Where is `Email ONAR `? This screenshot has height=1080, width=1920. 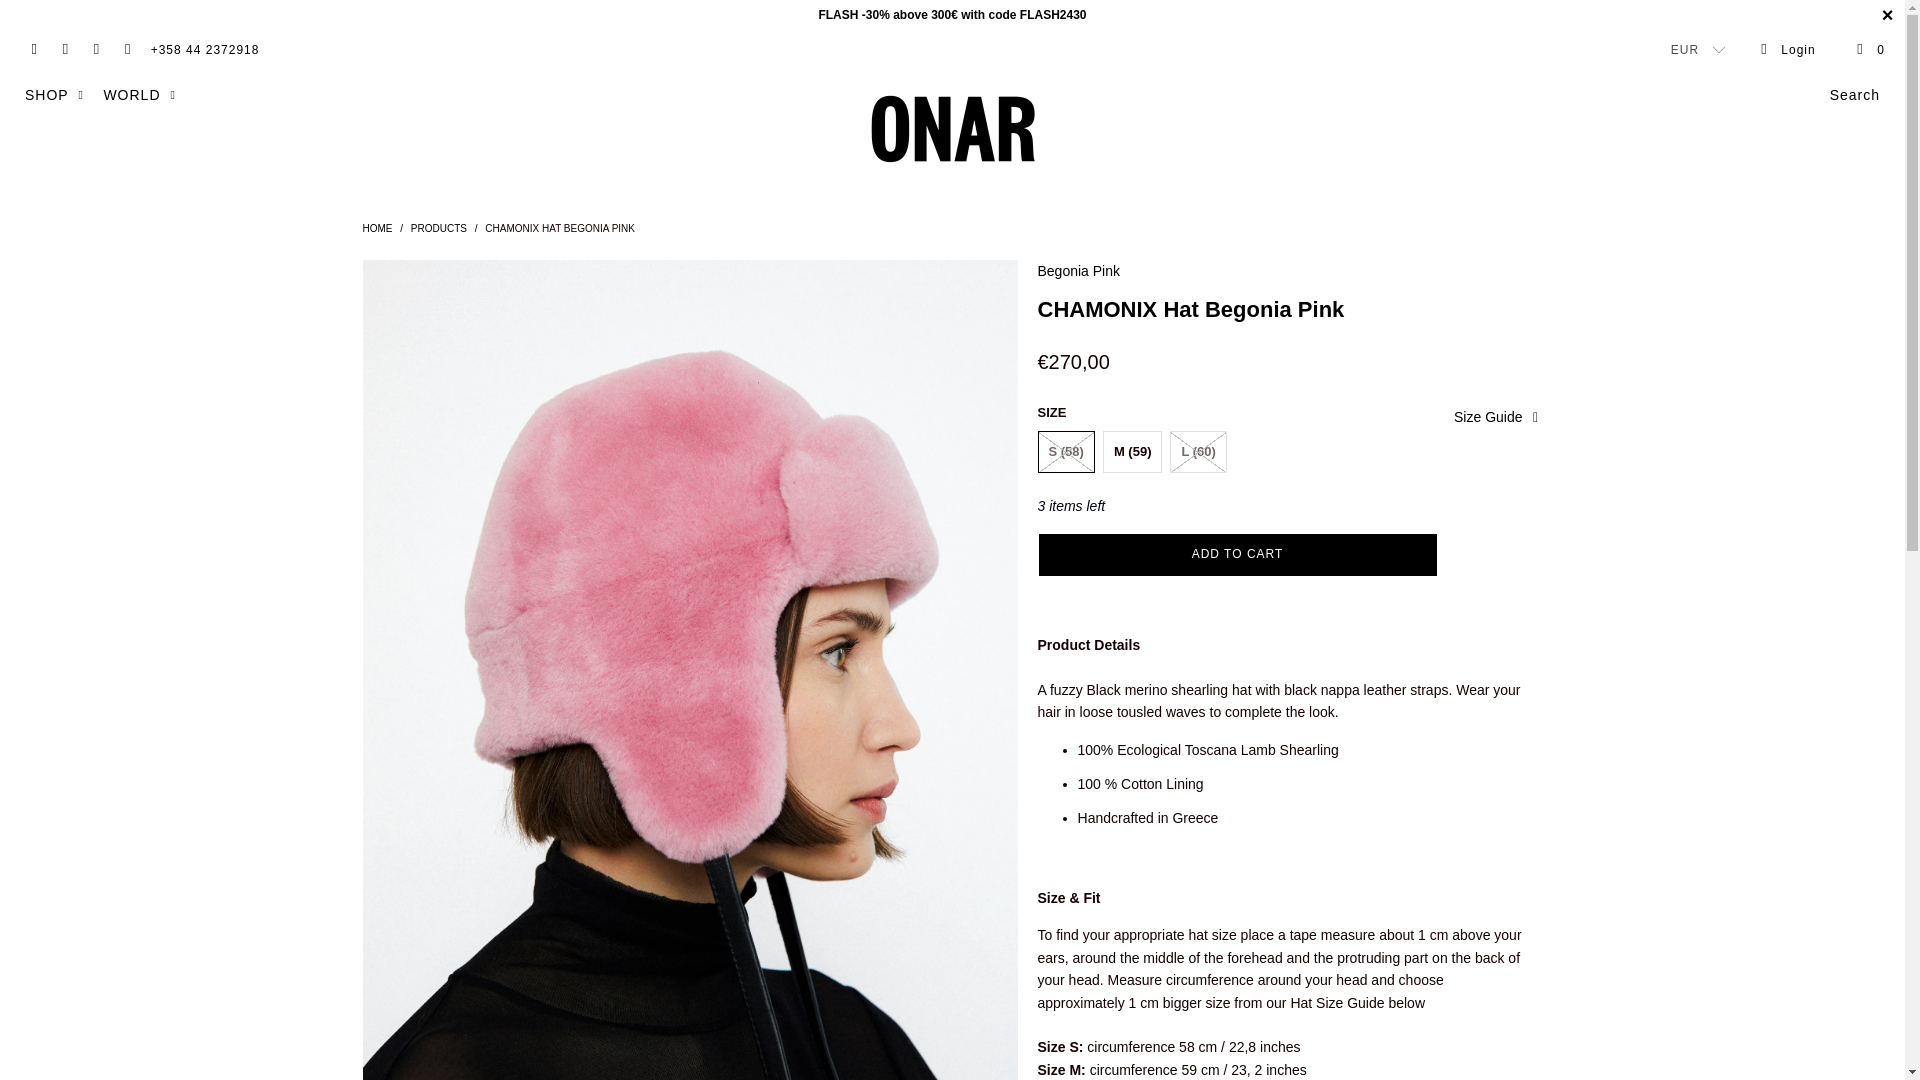 Email ONAR  is located at coordinates (126, 50).